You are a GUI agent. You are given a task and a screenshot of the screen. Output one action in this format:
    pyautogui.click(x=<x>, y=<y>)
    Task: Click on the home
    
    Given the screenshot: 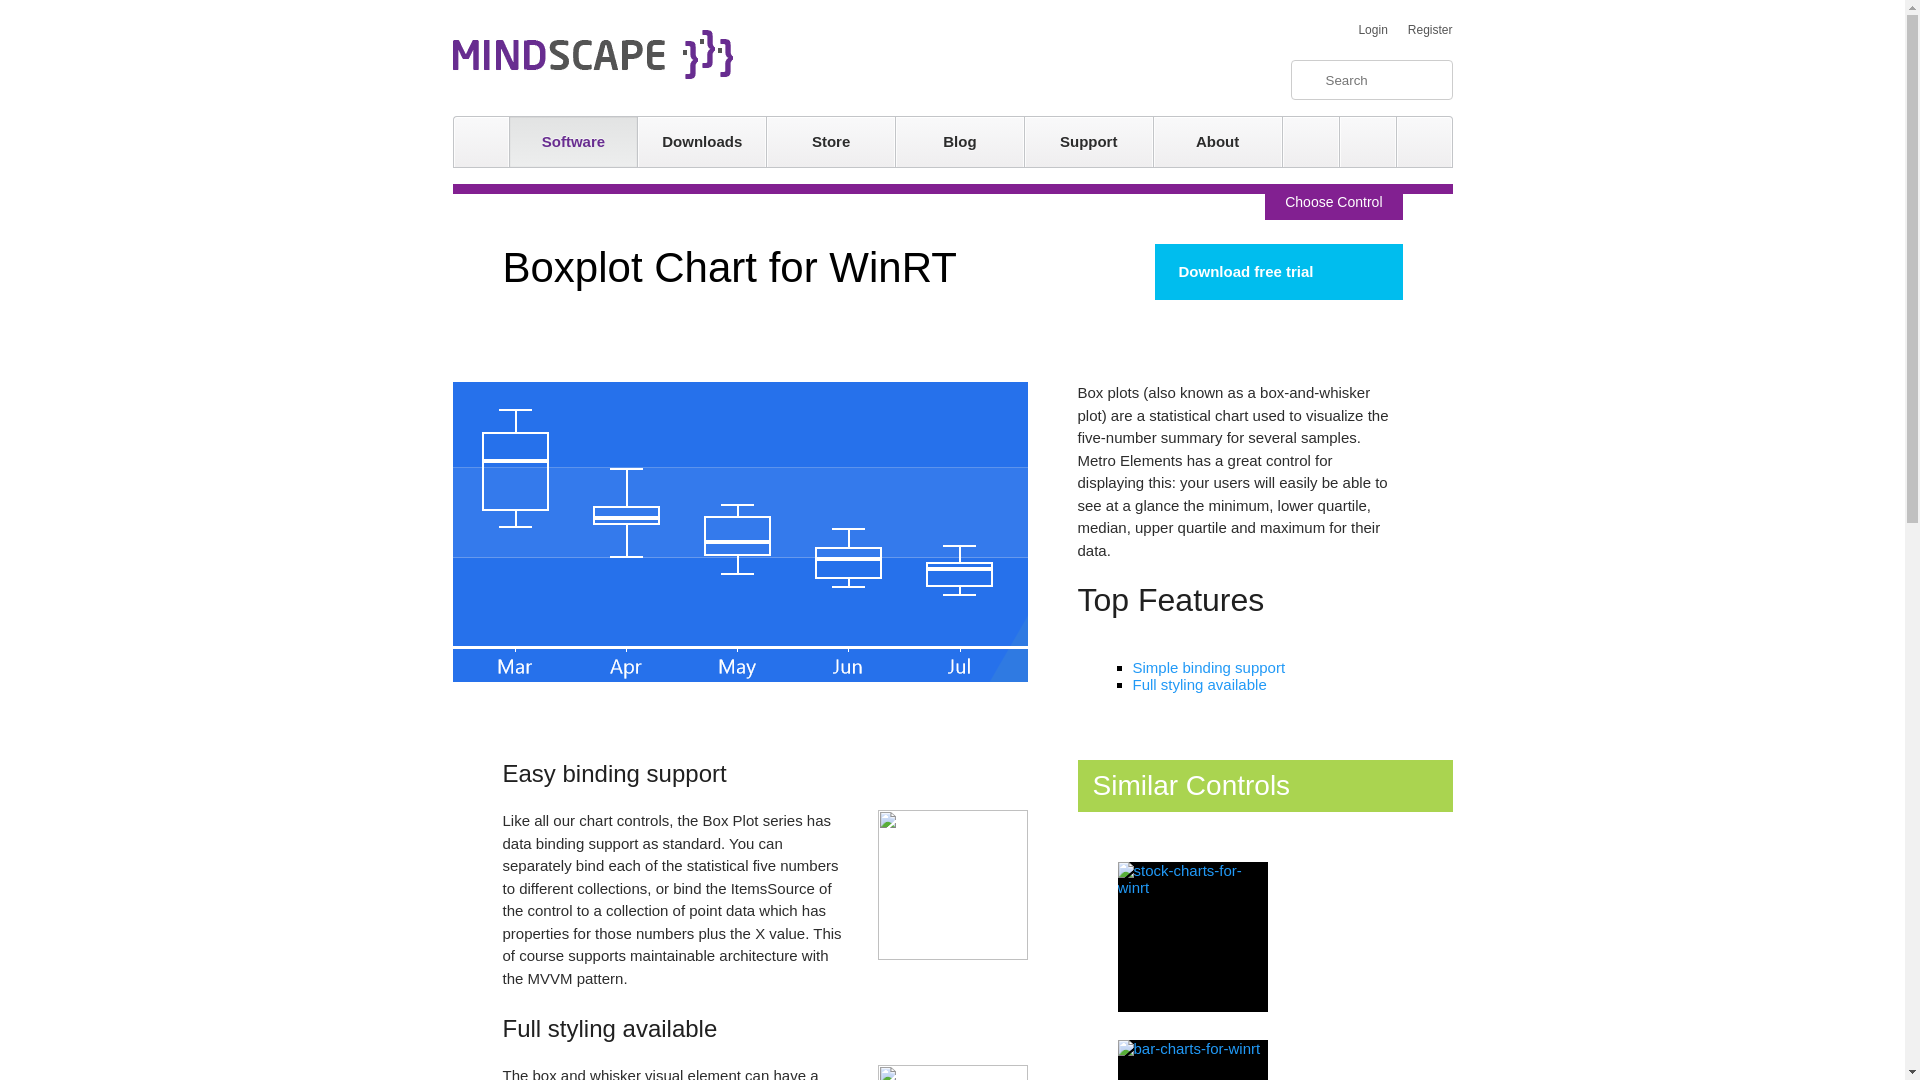 What is the action you would take?
    pyautogui.click(x=480, y=142)
    